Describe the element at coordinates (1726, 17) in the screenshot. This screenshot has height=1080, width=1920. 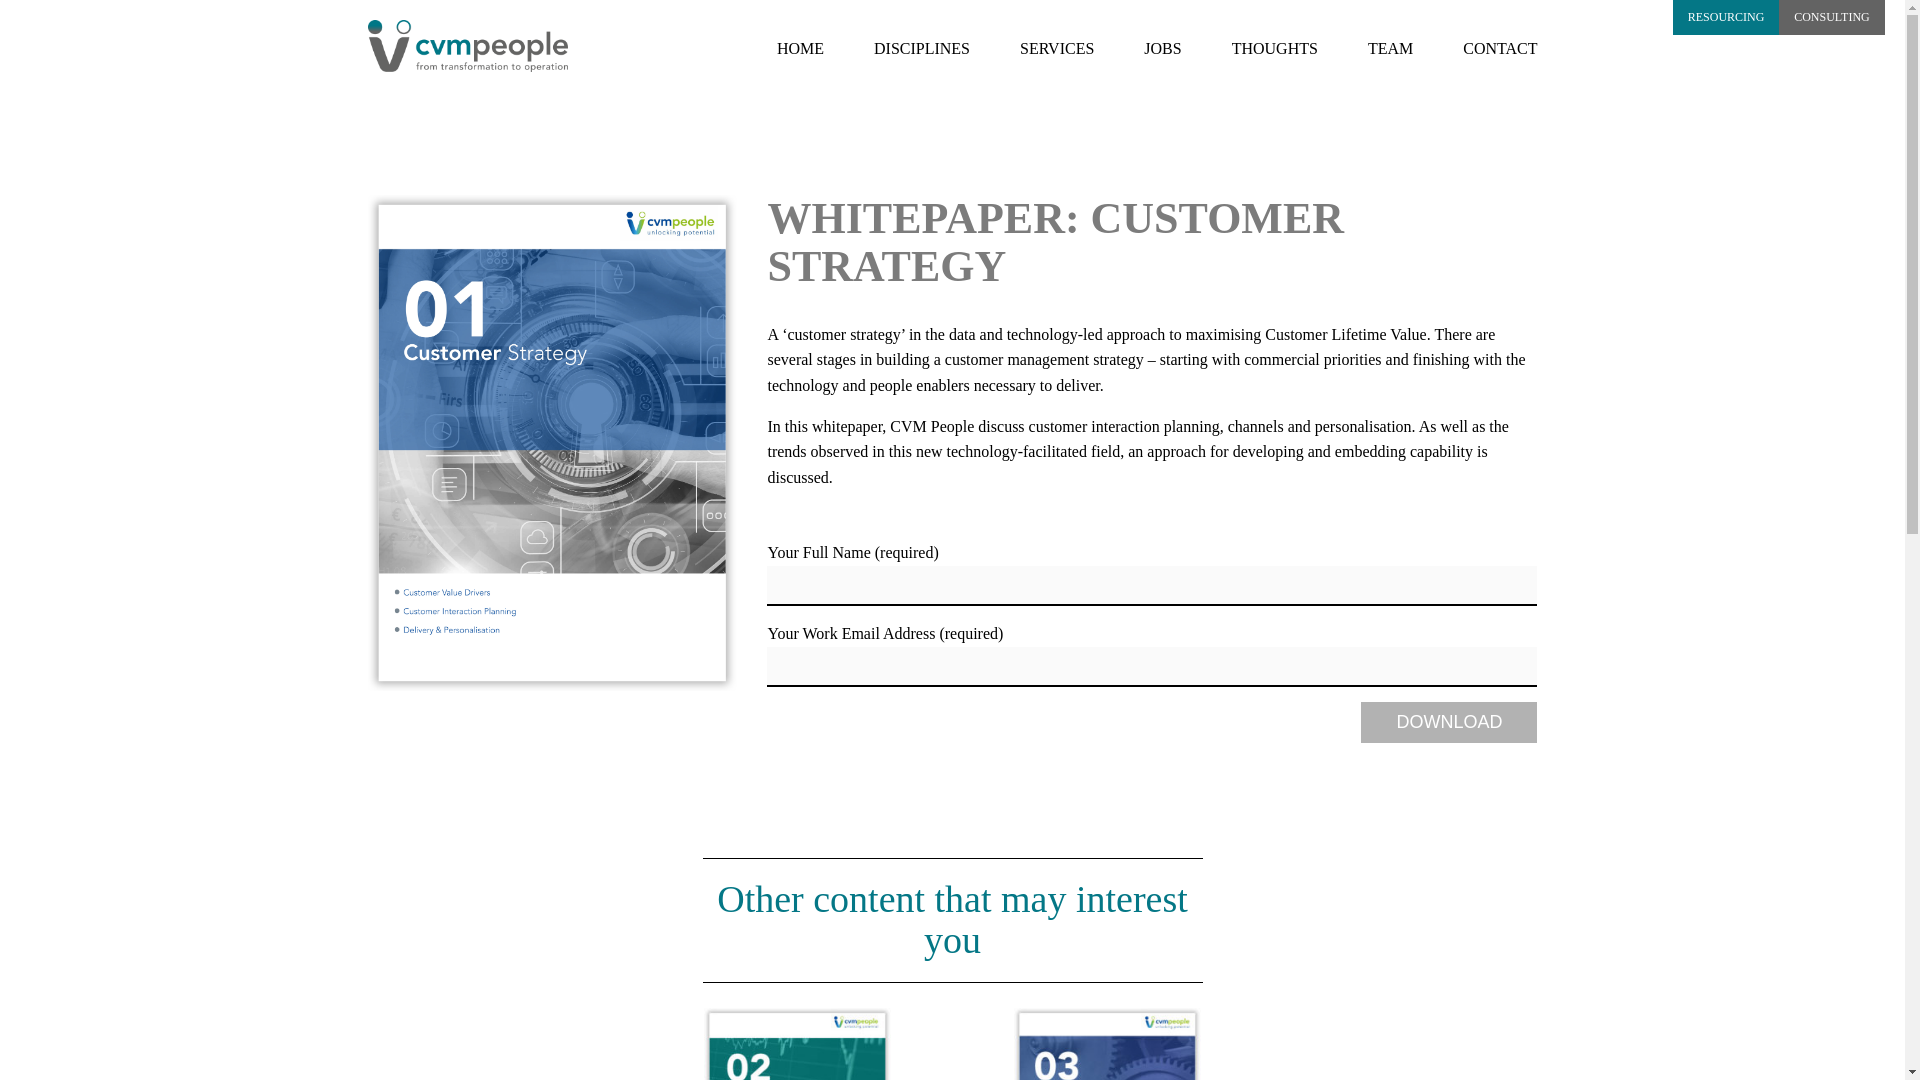
I see `RESOURCING` at that location.